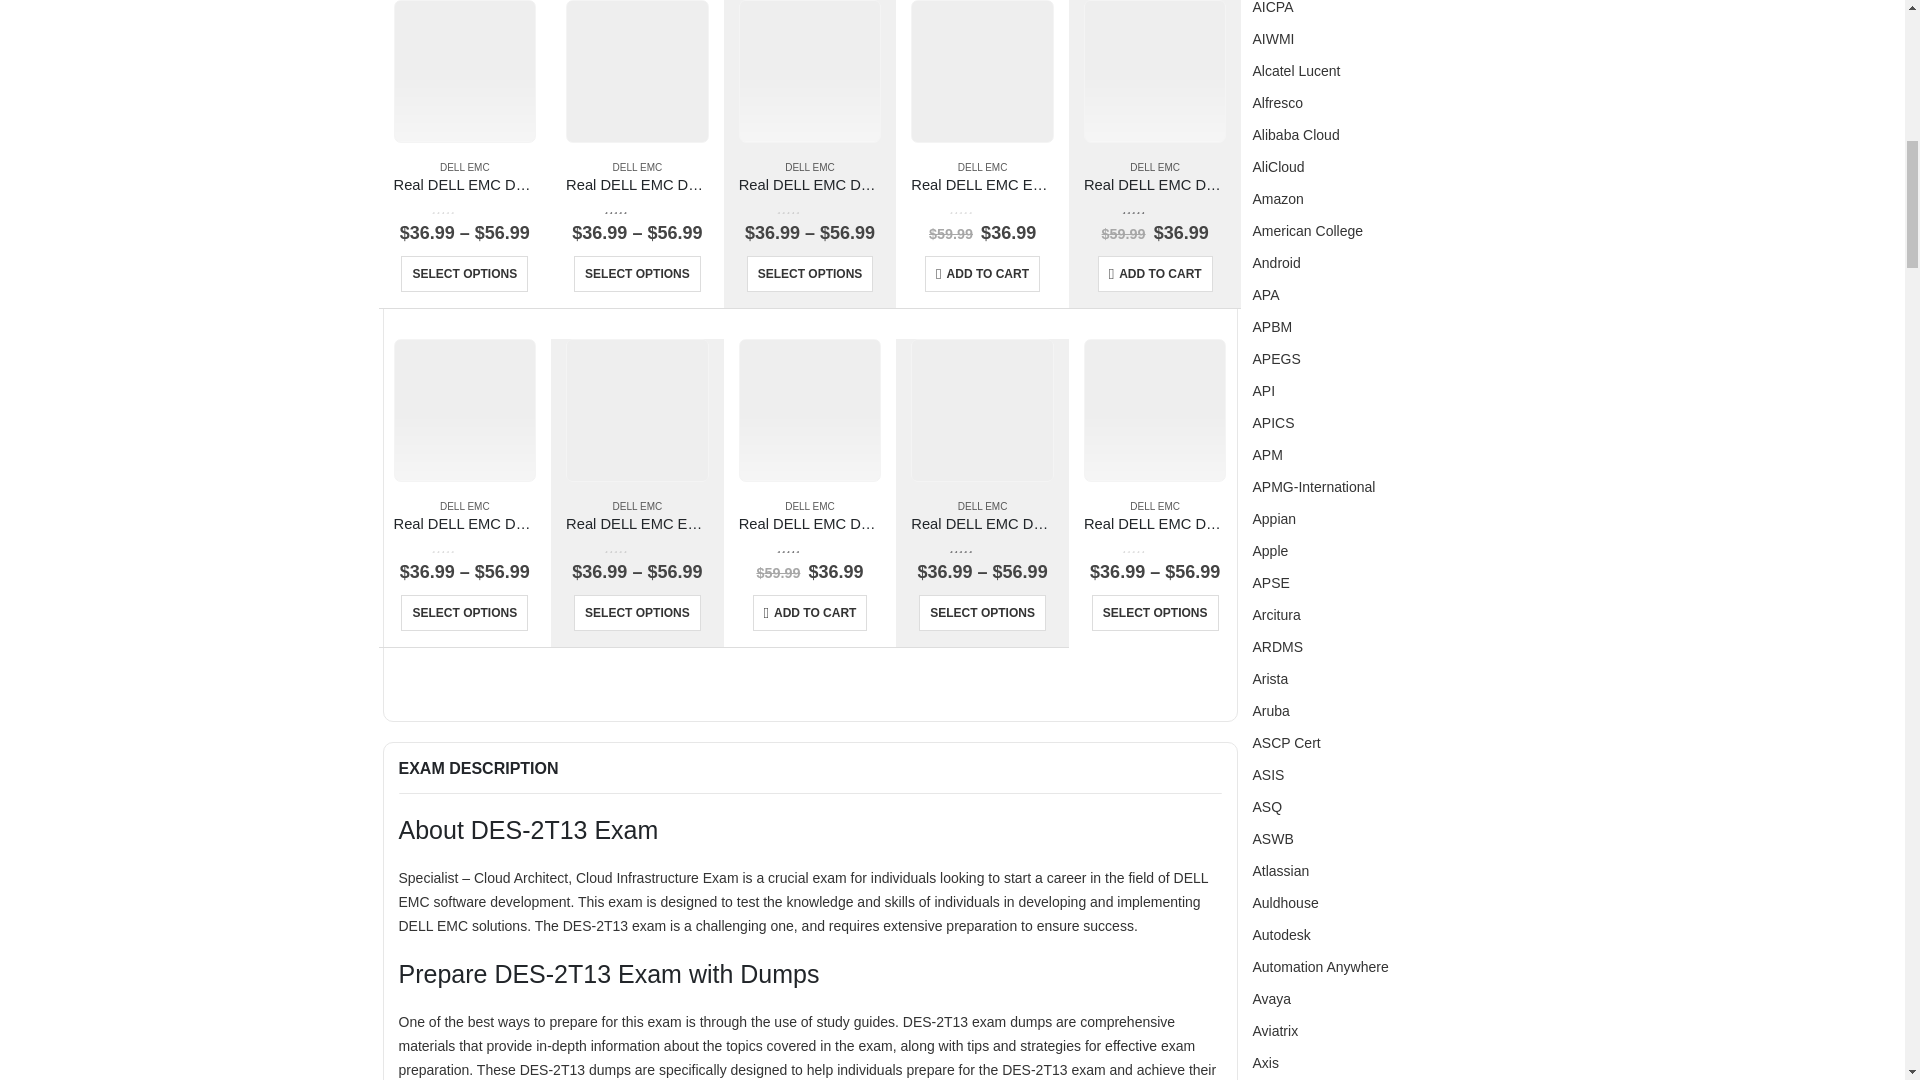 This screenshot has height=1080, width=1920. I want to click on 4.63, so click(1154, 208).